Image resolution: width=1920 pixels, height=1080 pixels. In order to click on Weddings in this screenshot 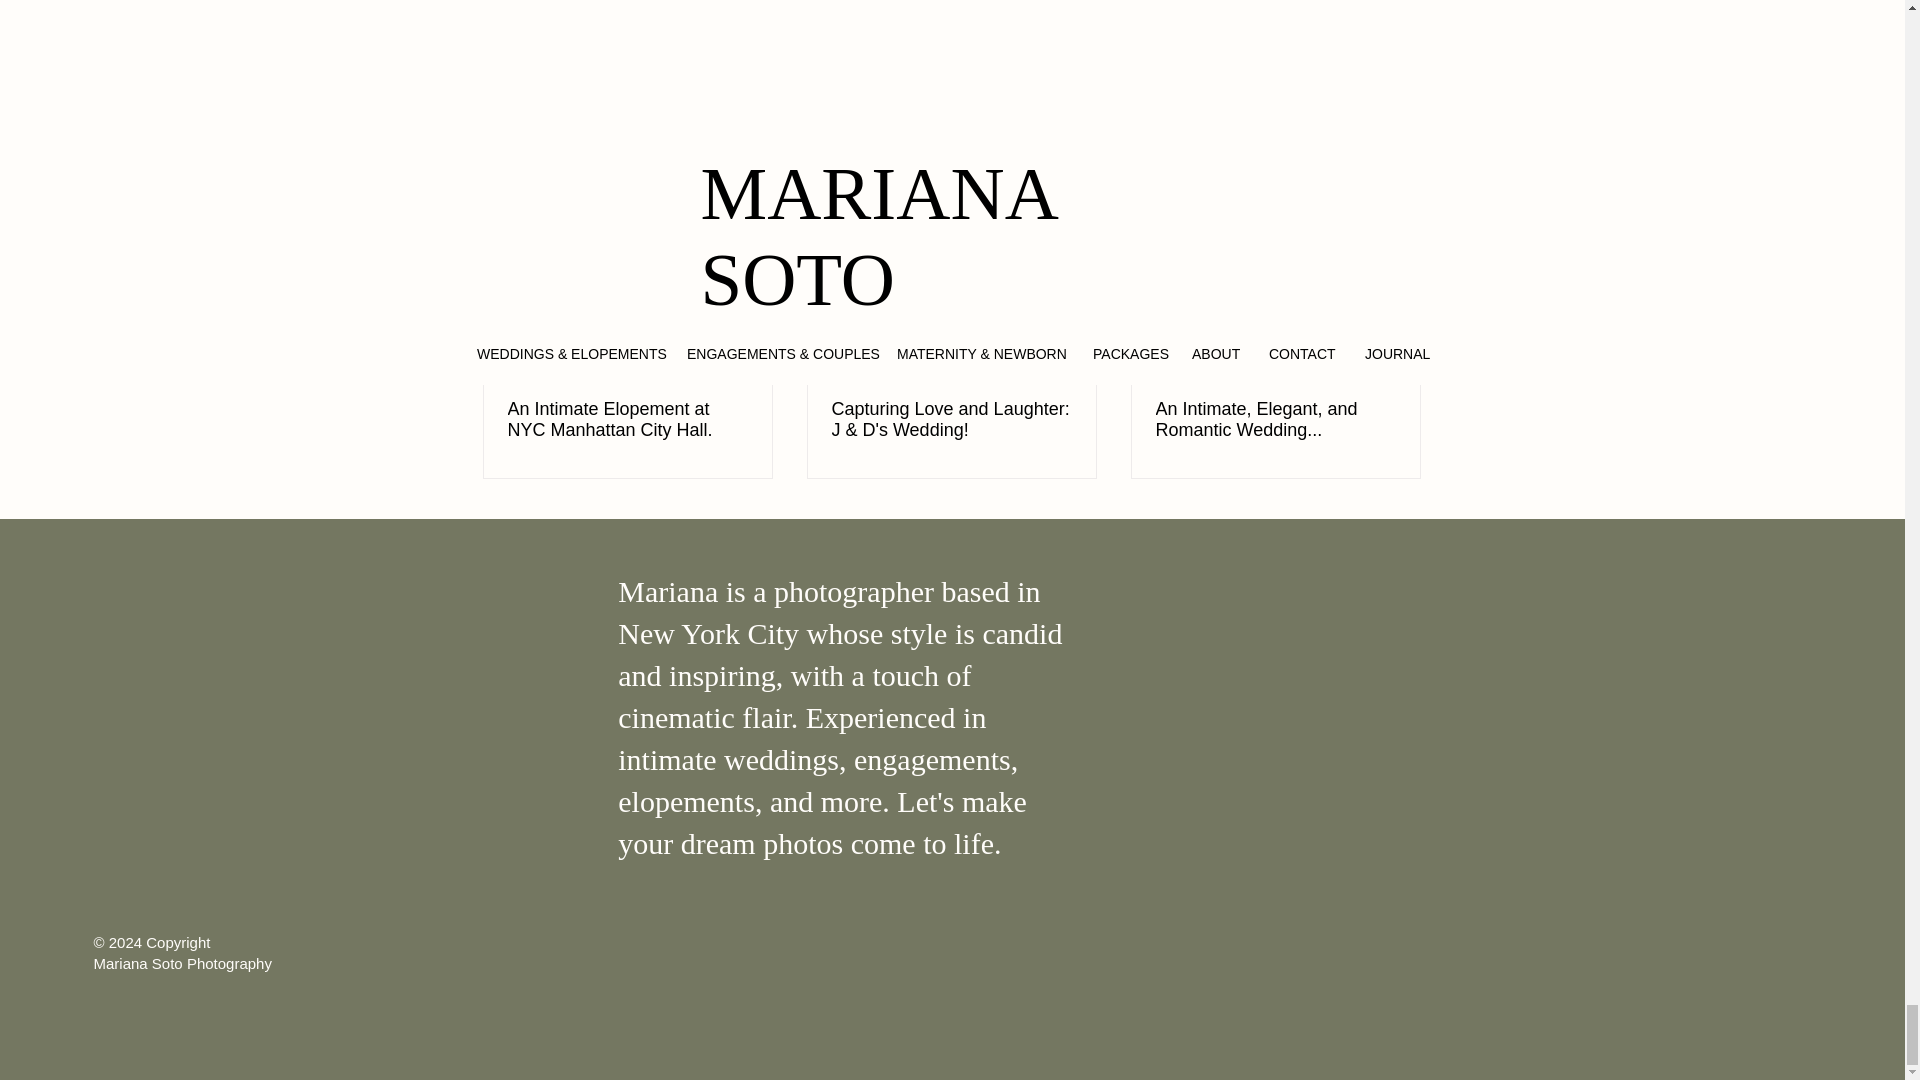, I will do `click(1290, 49)`.